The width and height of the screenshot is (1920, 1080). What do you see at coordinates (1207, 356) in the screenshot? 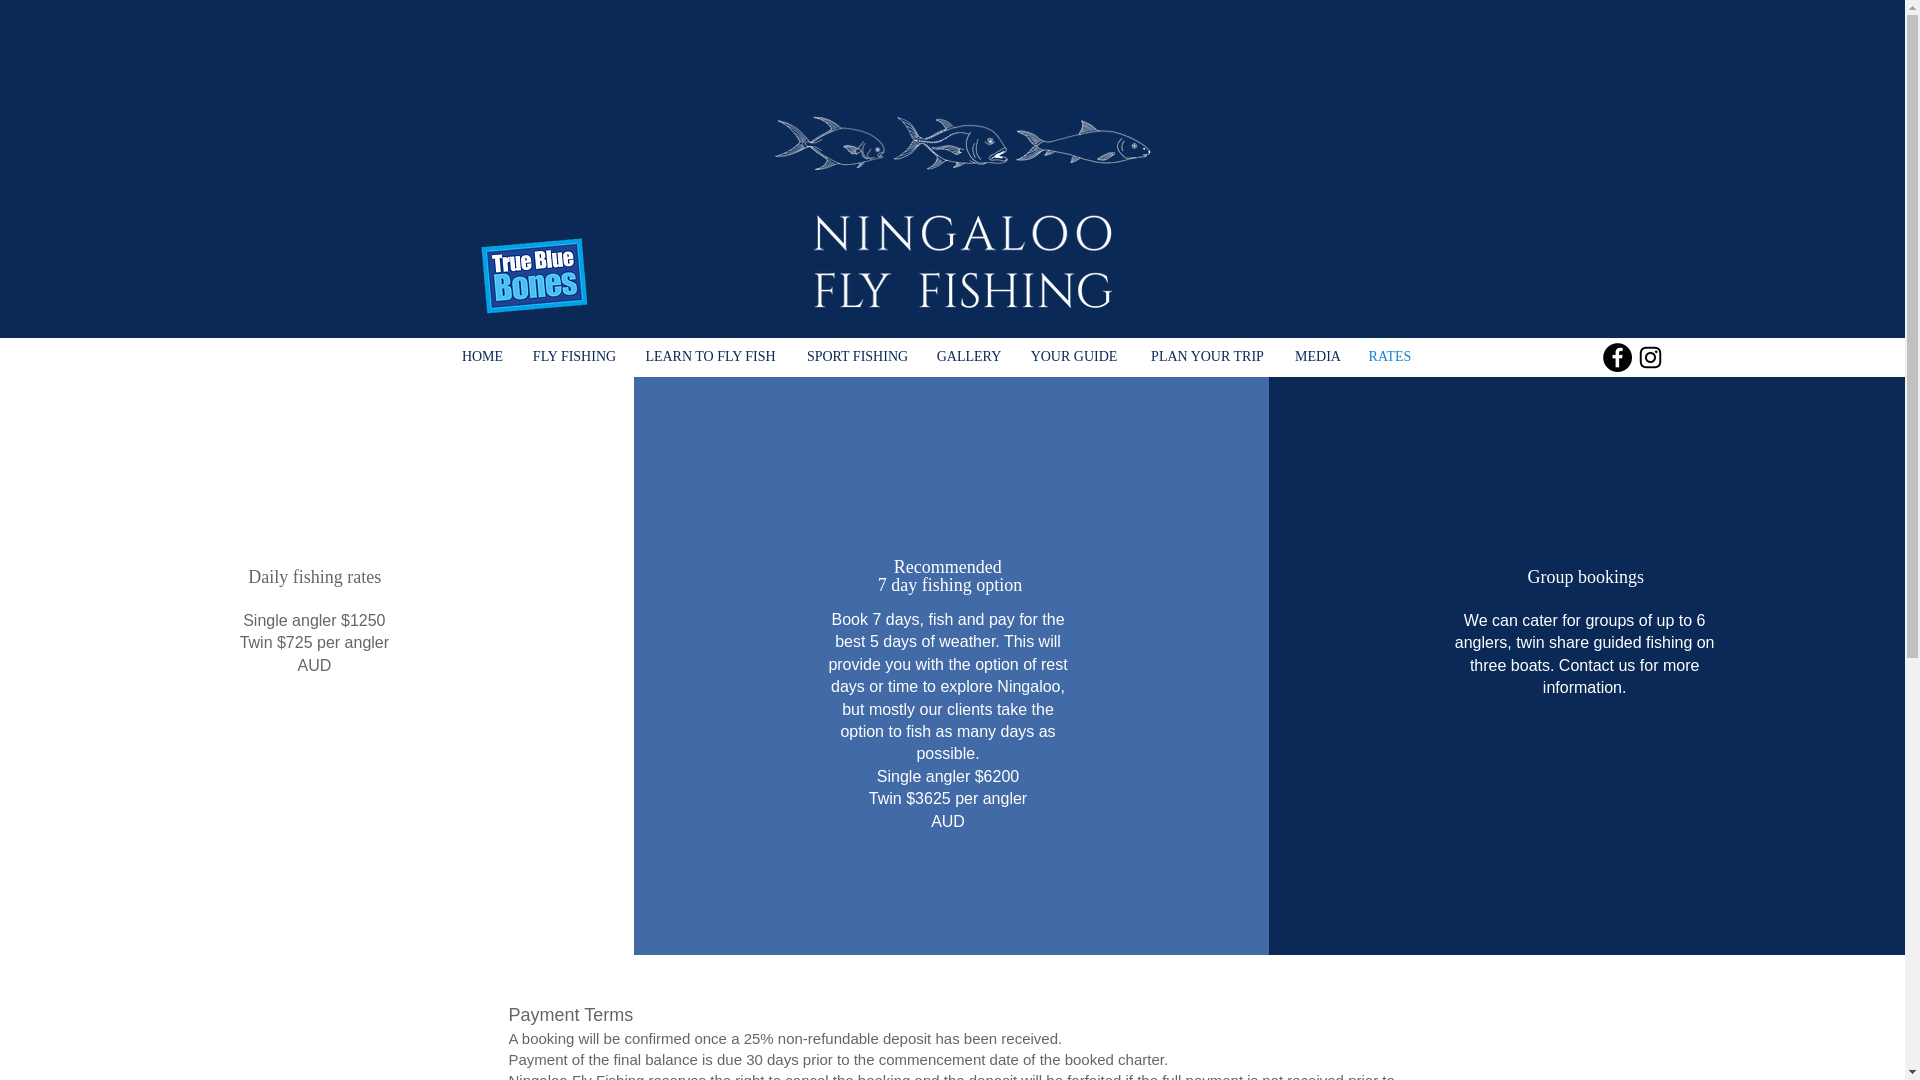
I see `PLAN YOUR TRIP` at bounding box center [1207, 356].